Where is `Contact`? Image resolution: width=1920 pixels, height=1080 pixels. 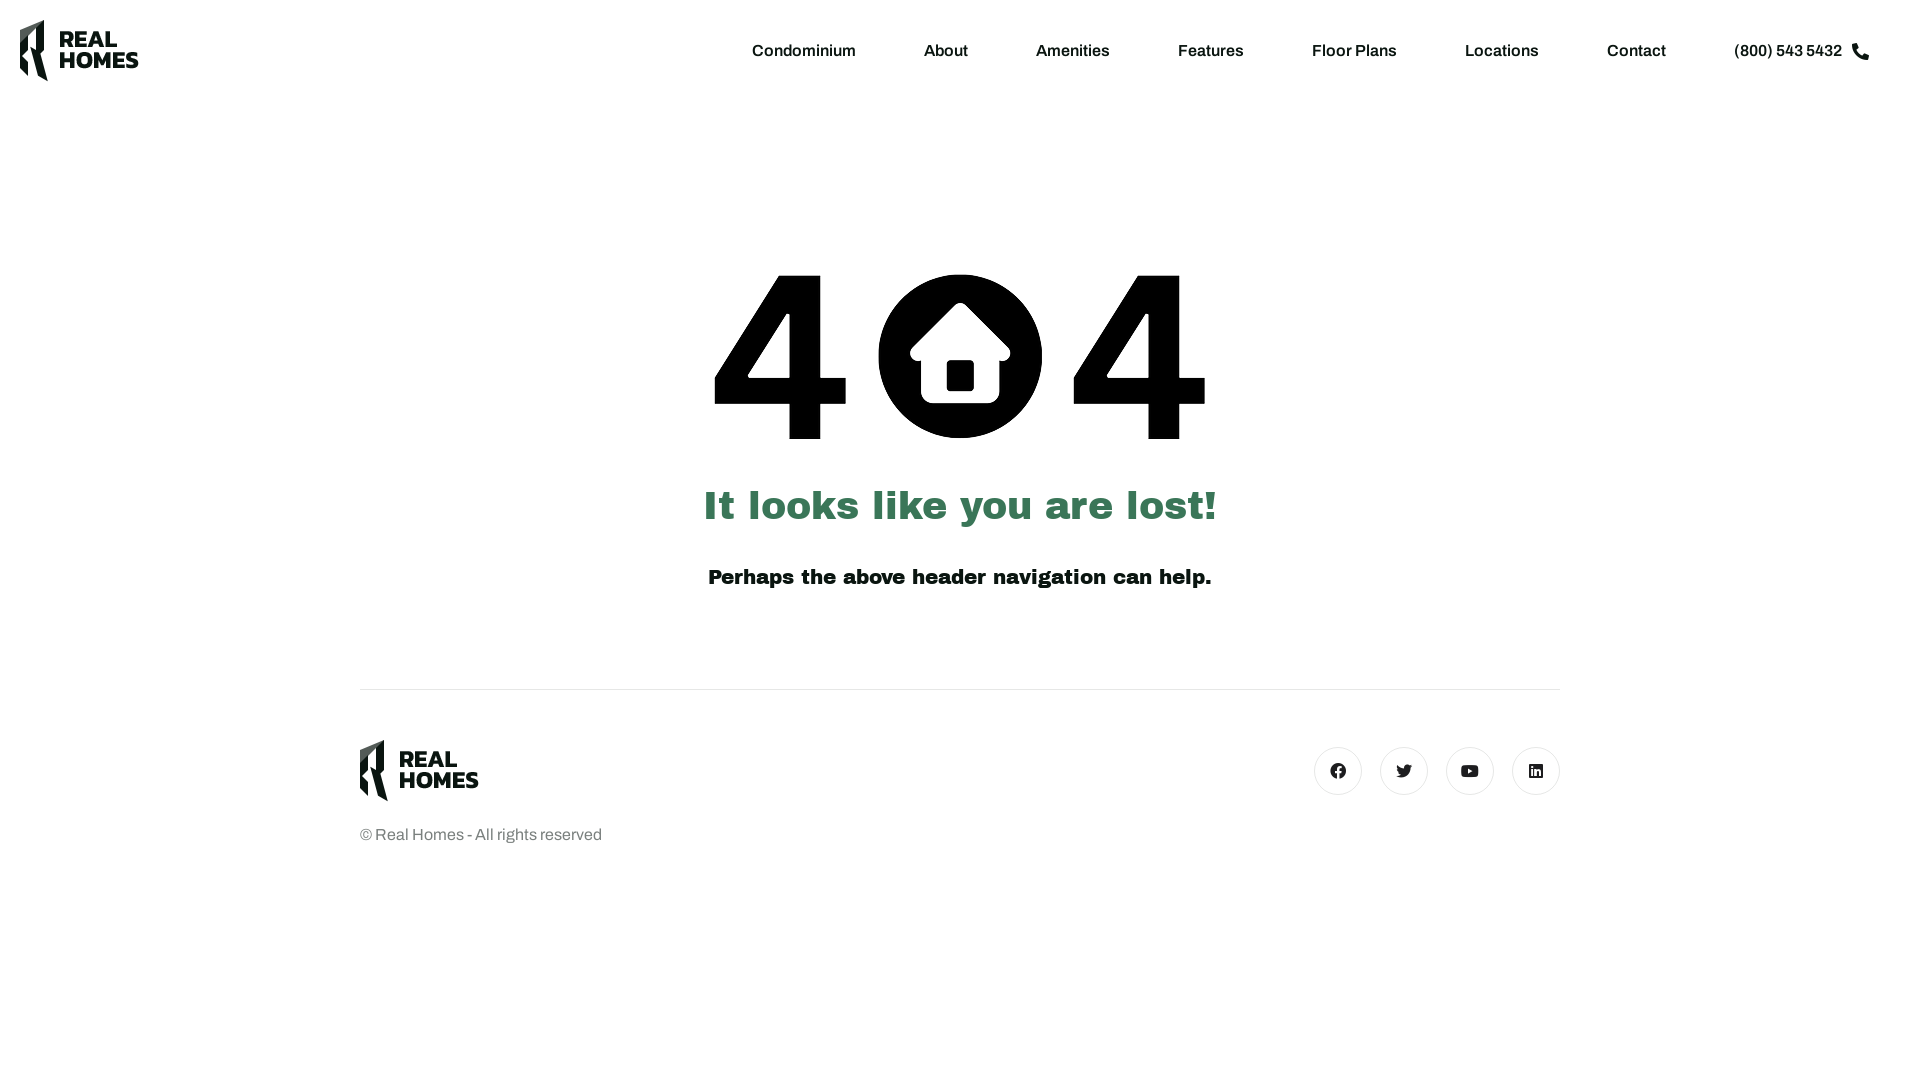 Contact is located at coordinates (1636, 51).